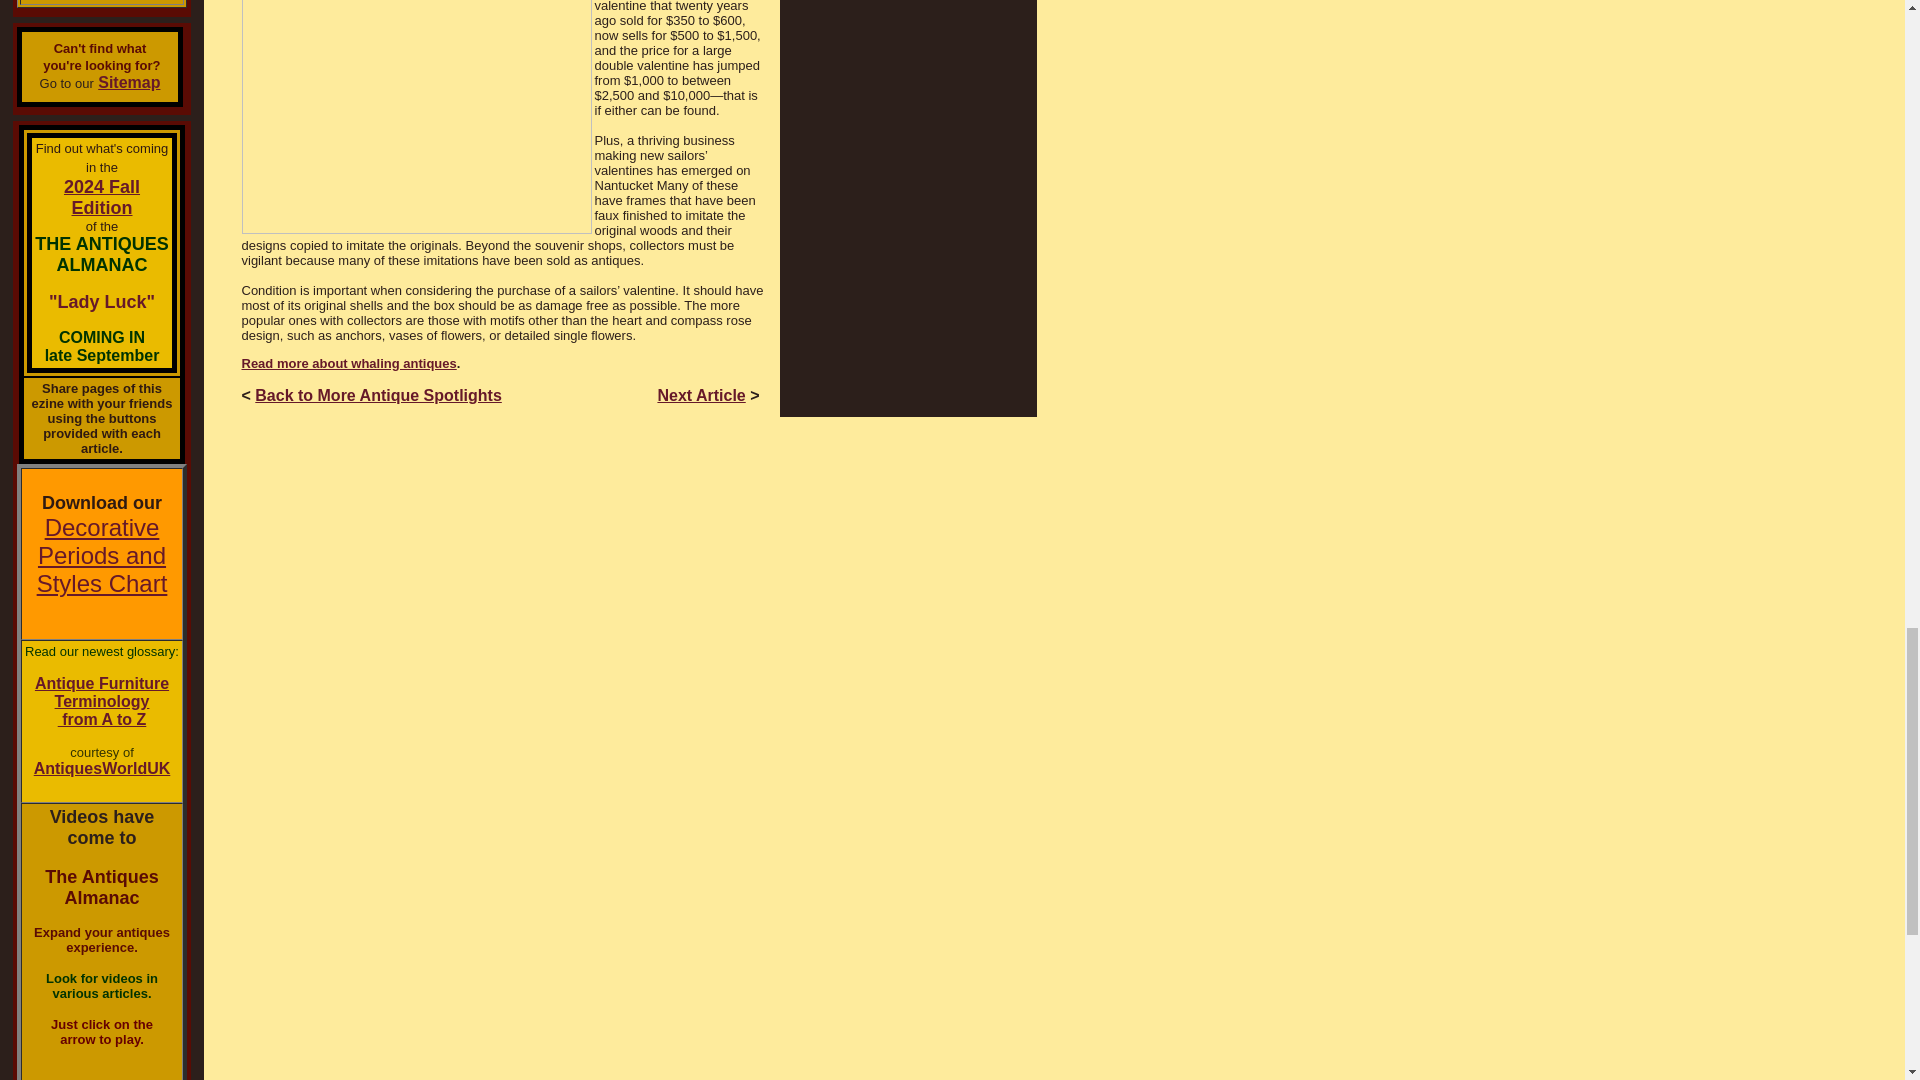  Describe the element at coordinates (128, 82) in the screenshot. I see `Sitemap` at that location.